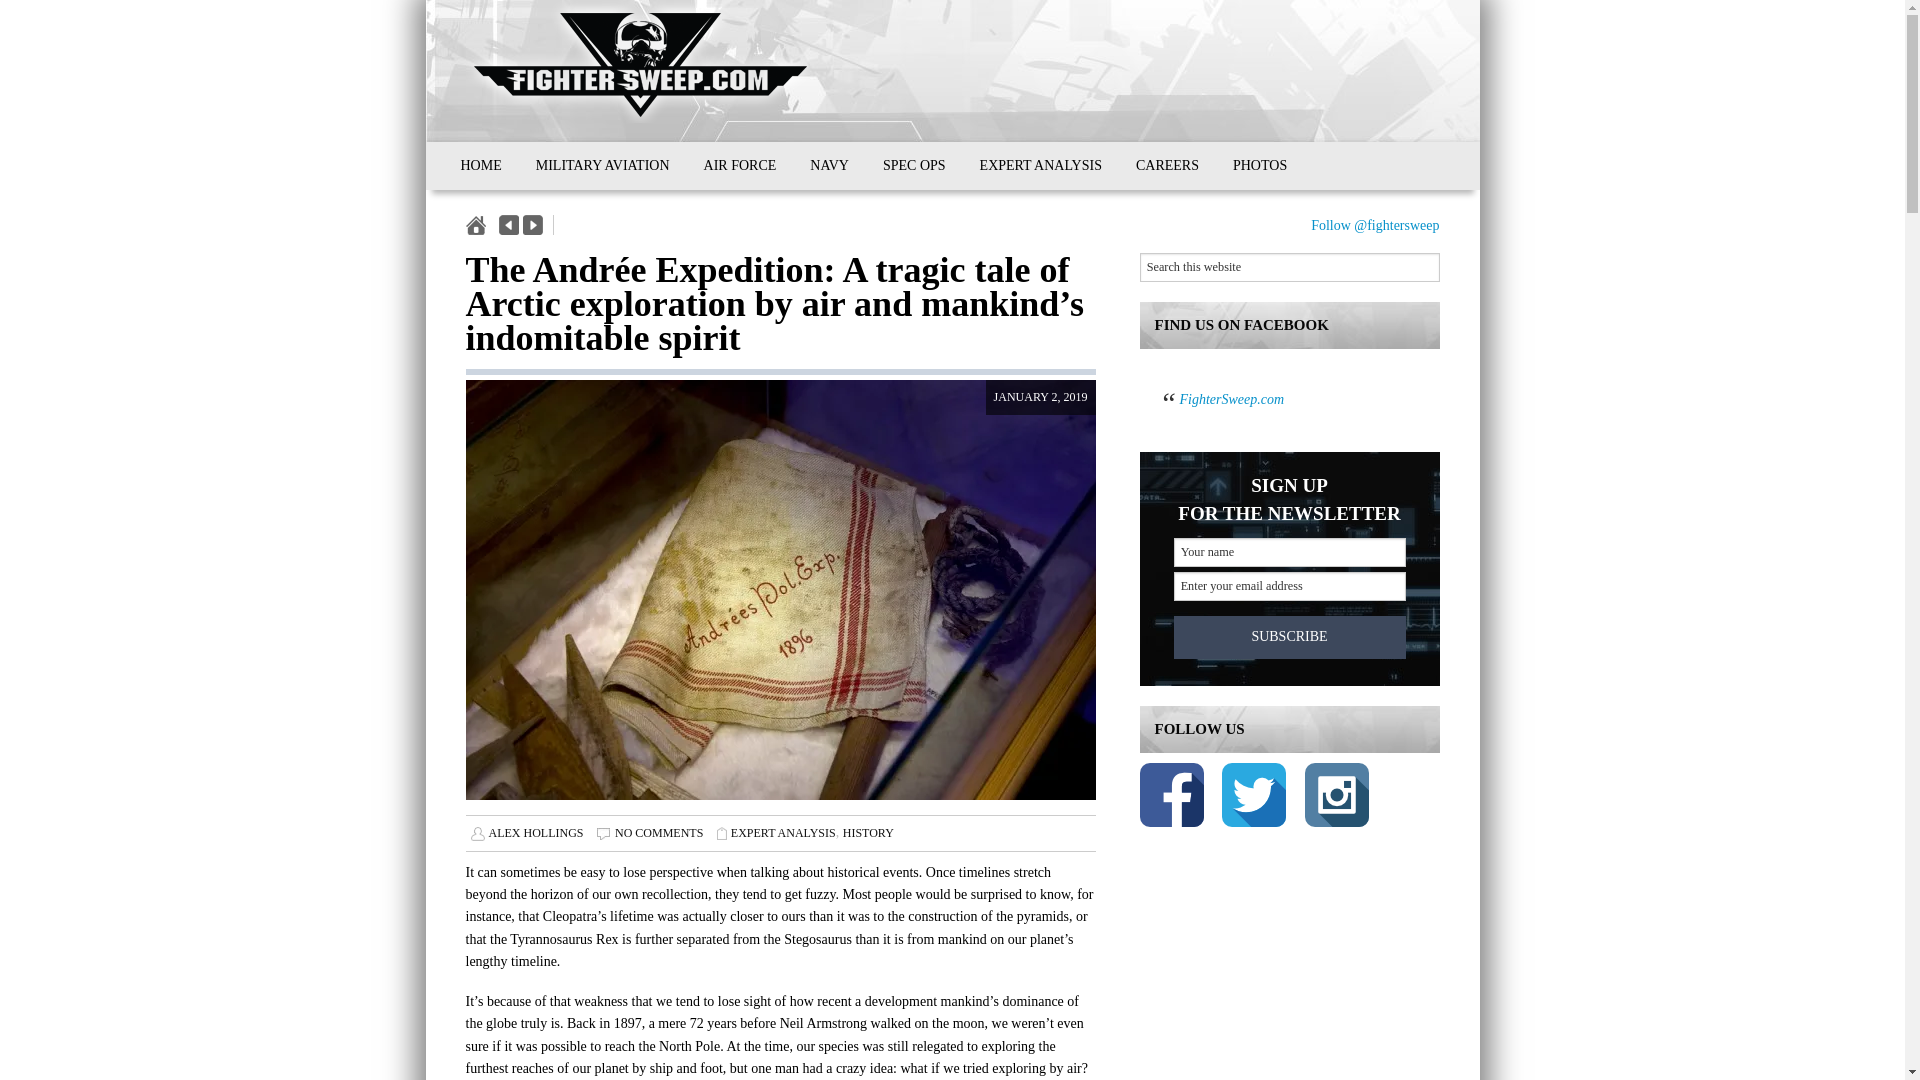 The image size is (1920, 1080). Describe the element at coordinates (868, 833) in the screenshot. I see `HISTORY` at that location.